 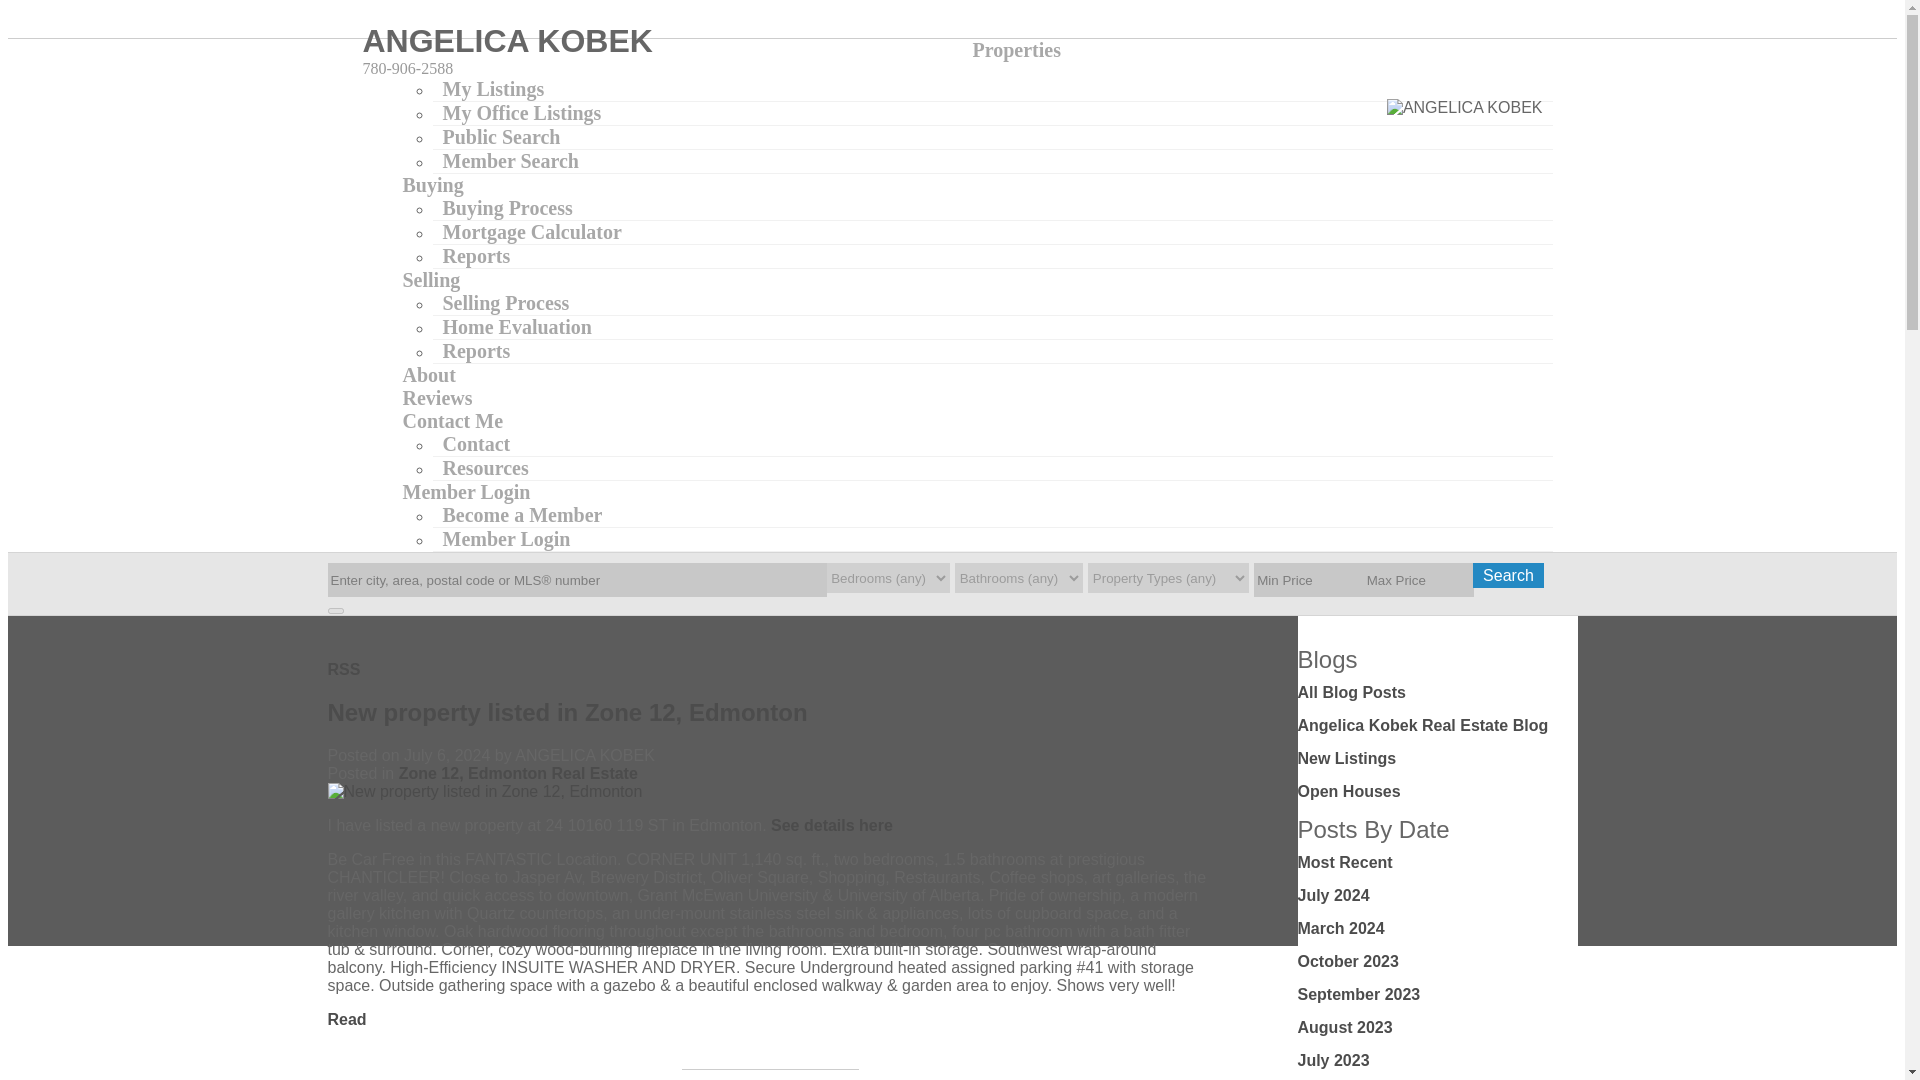 I want to click on Read full post, so click(x=770, y=792).